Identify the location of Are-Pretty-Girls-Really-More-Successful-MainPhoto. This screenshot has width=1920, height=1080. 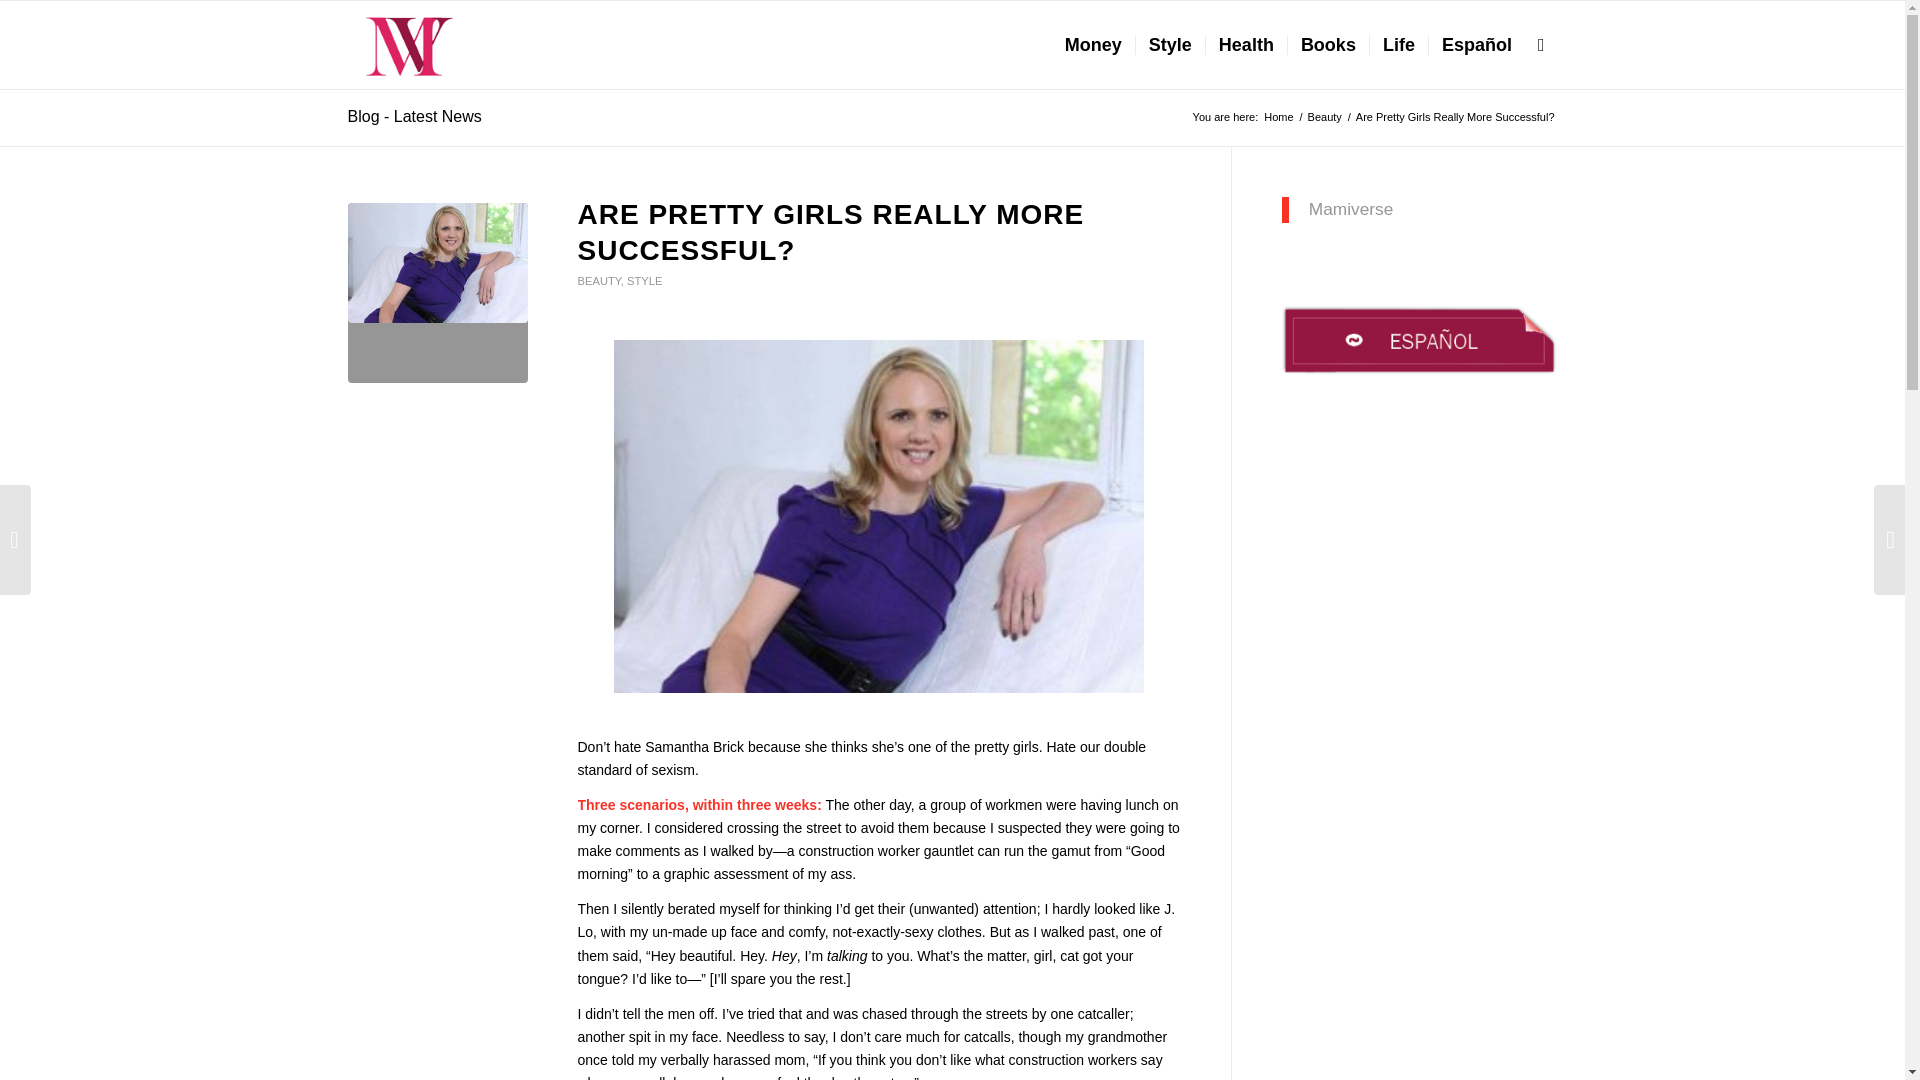
(438, 293).